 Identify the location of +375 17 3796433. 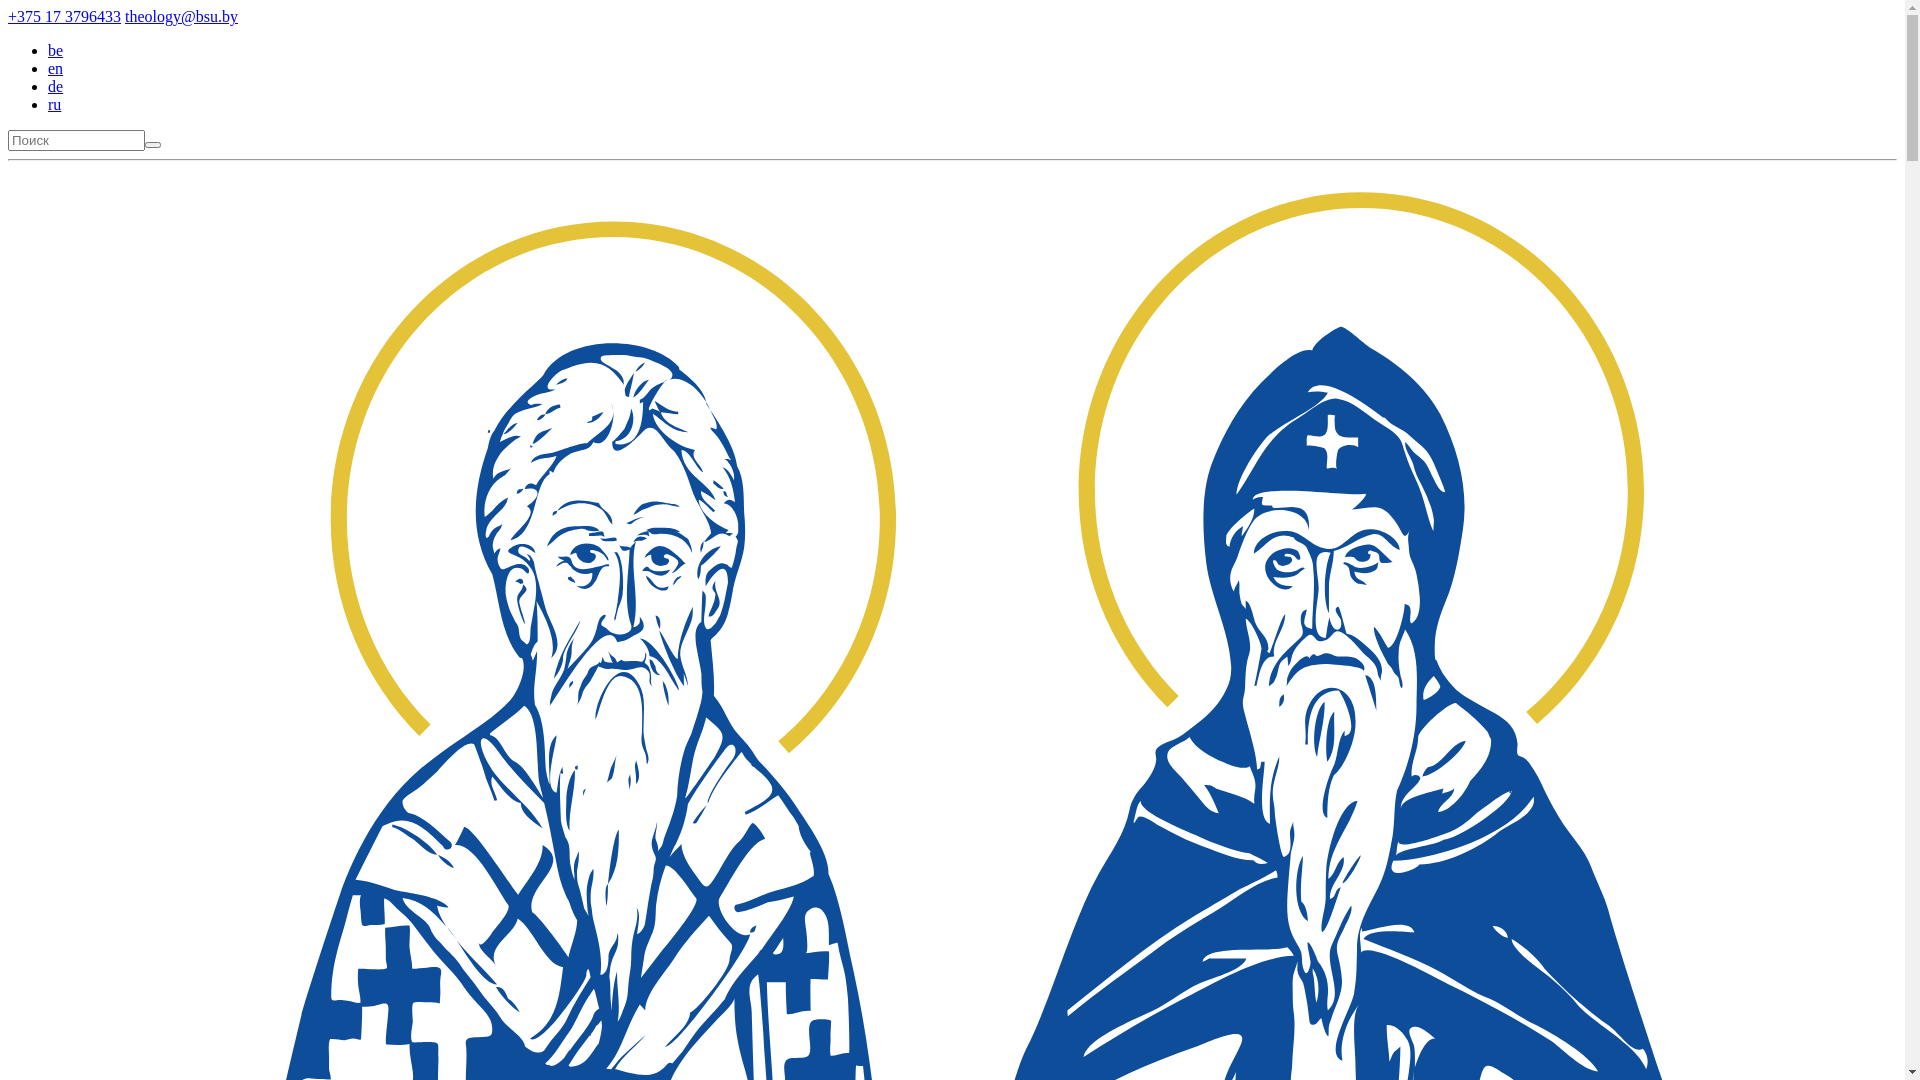
(64, 16).